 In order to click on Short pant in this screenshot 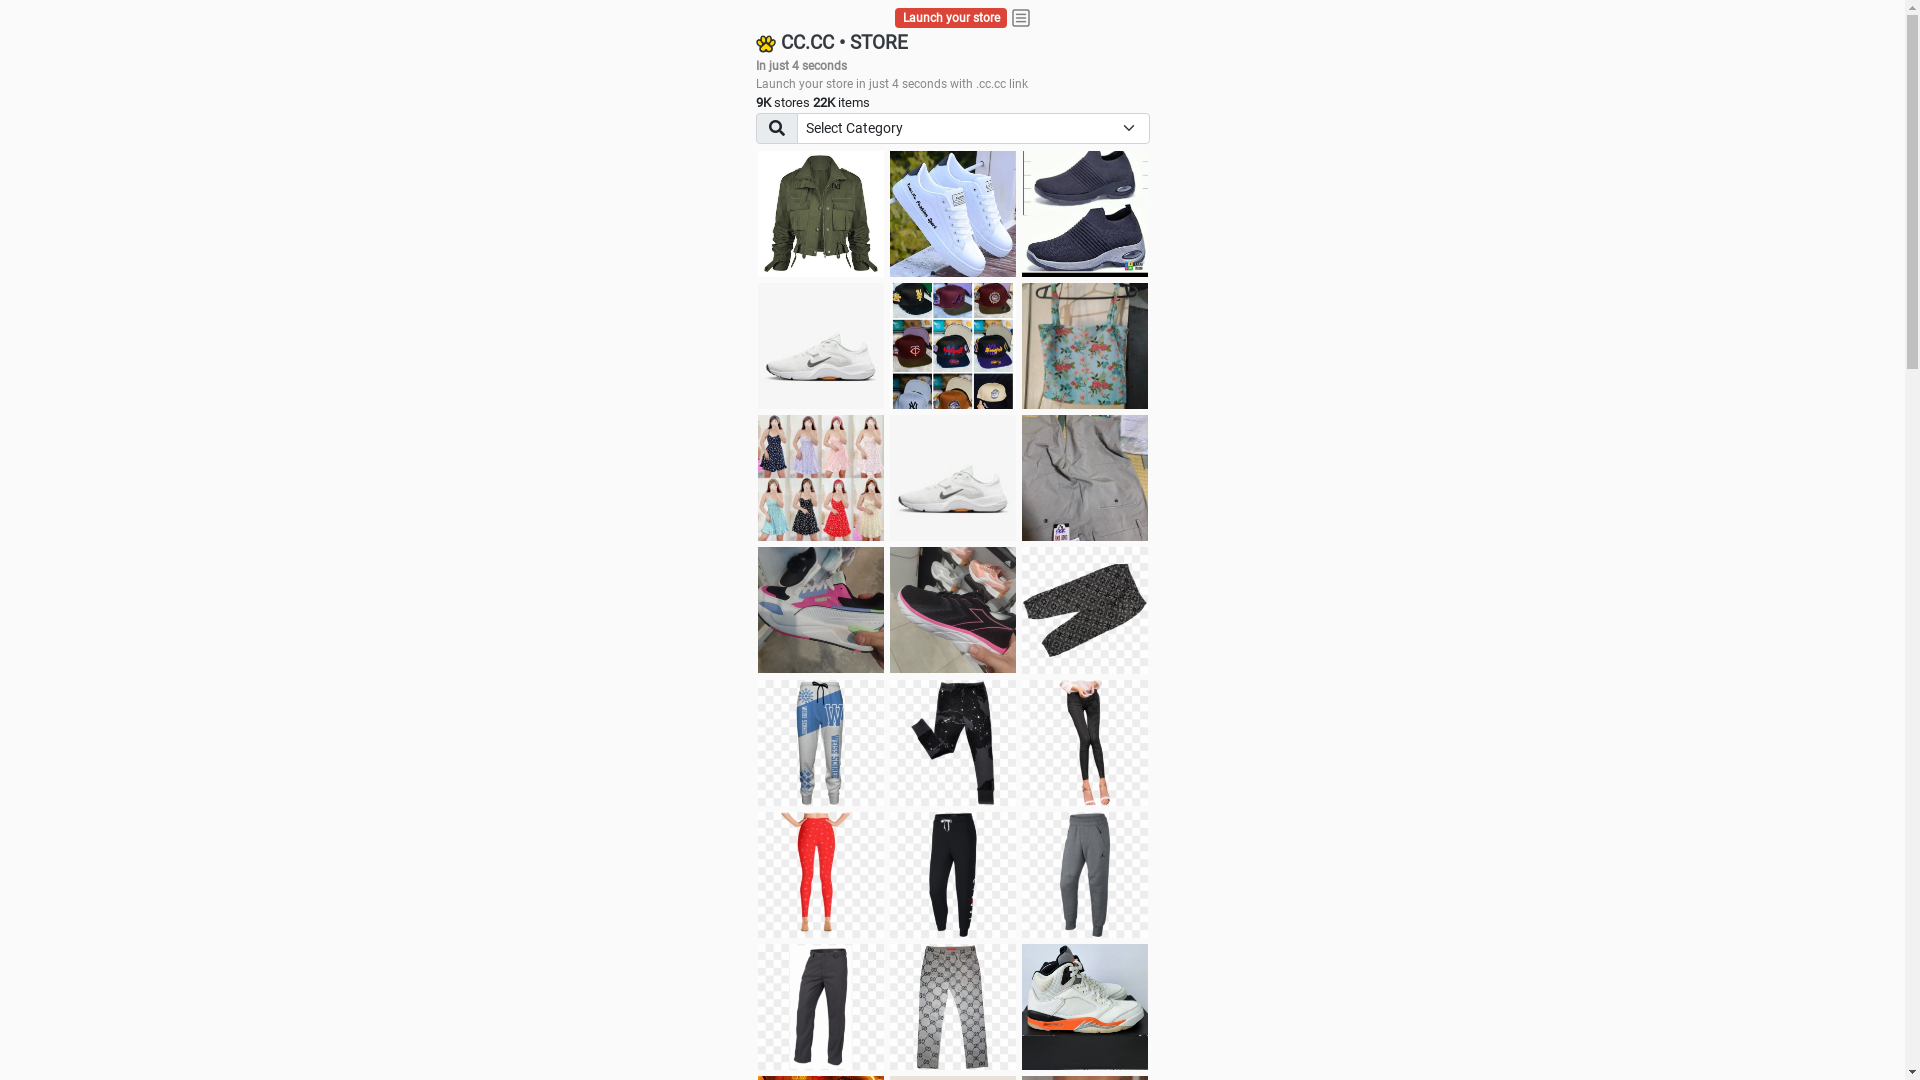, I will do `click(1085, 610)`.